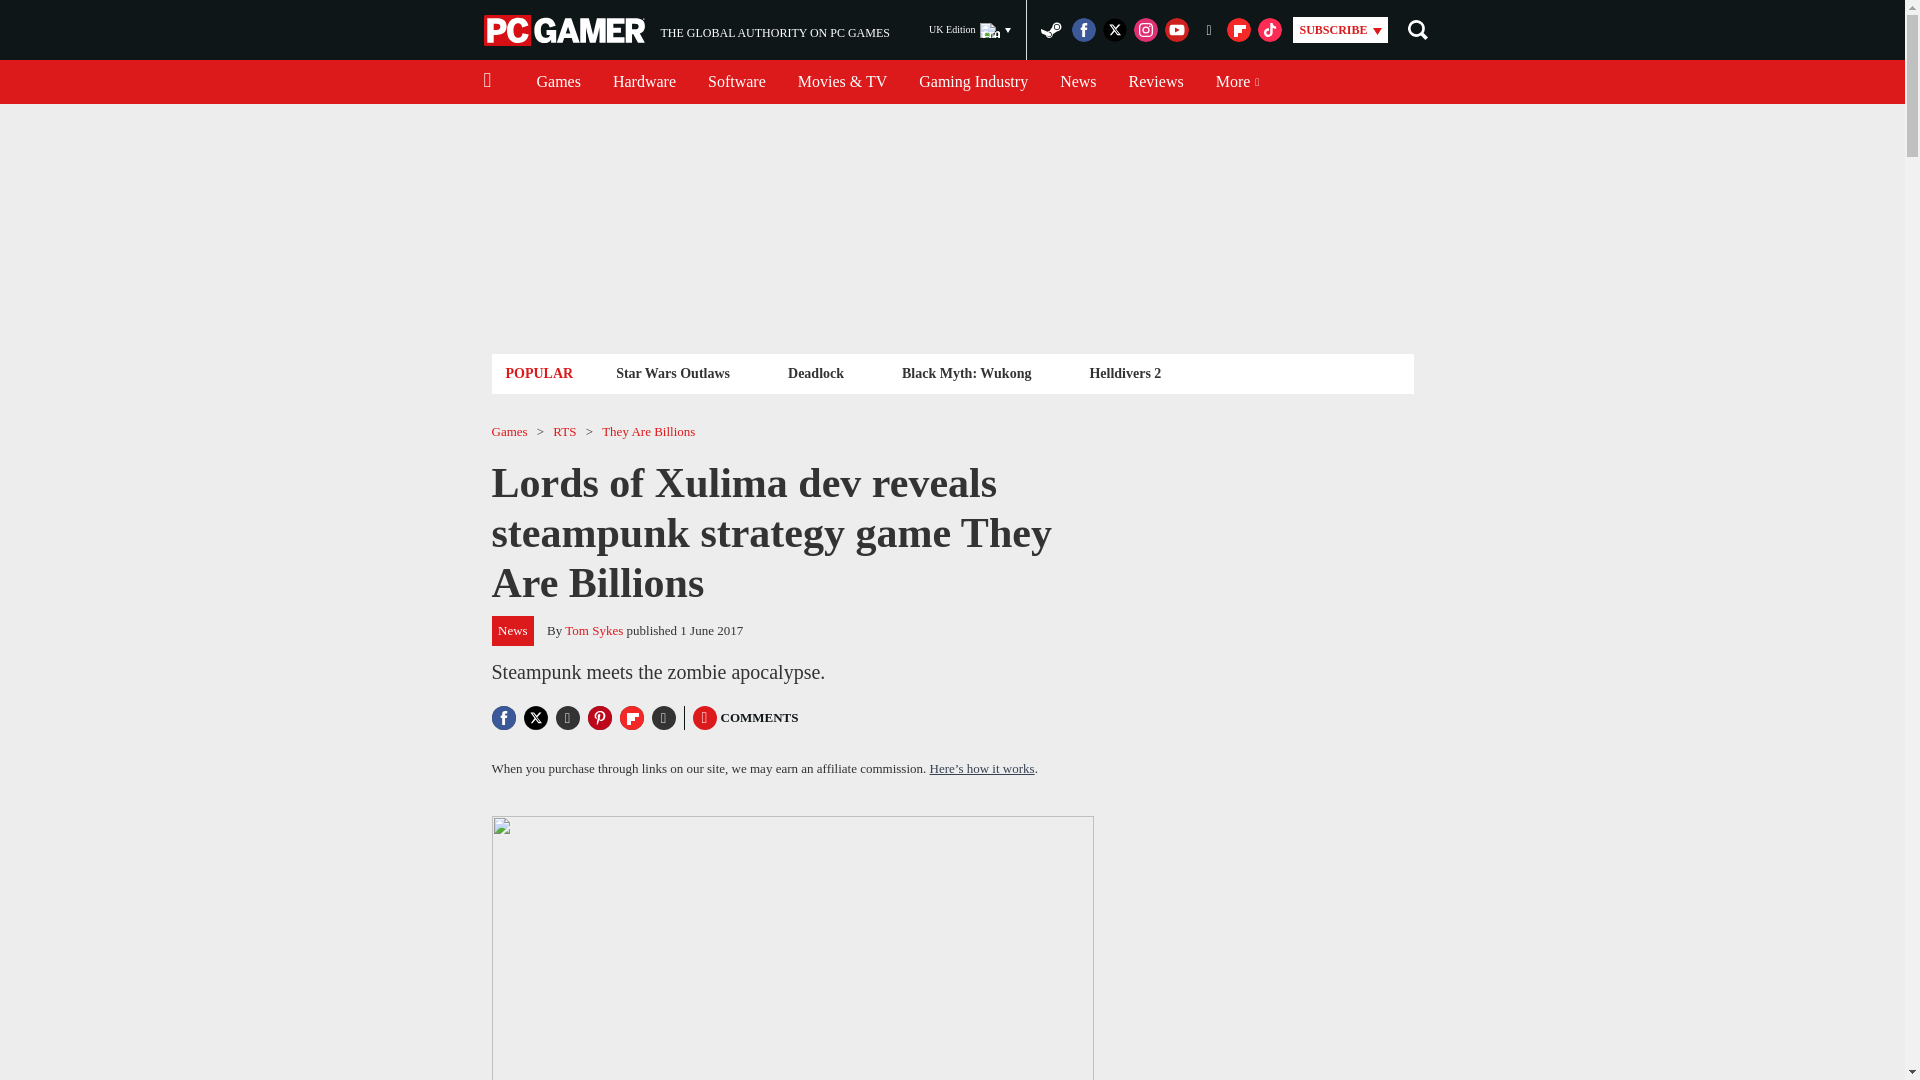 The height and width of the screenshot is (1080, 1920). I want to click on Deadlock, so click(1078, 82).